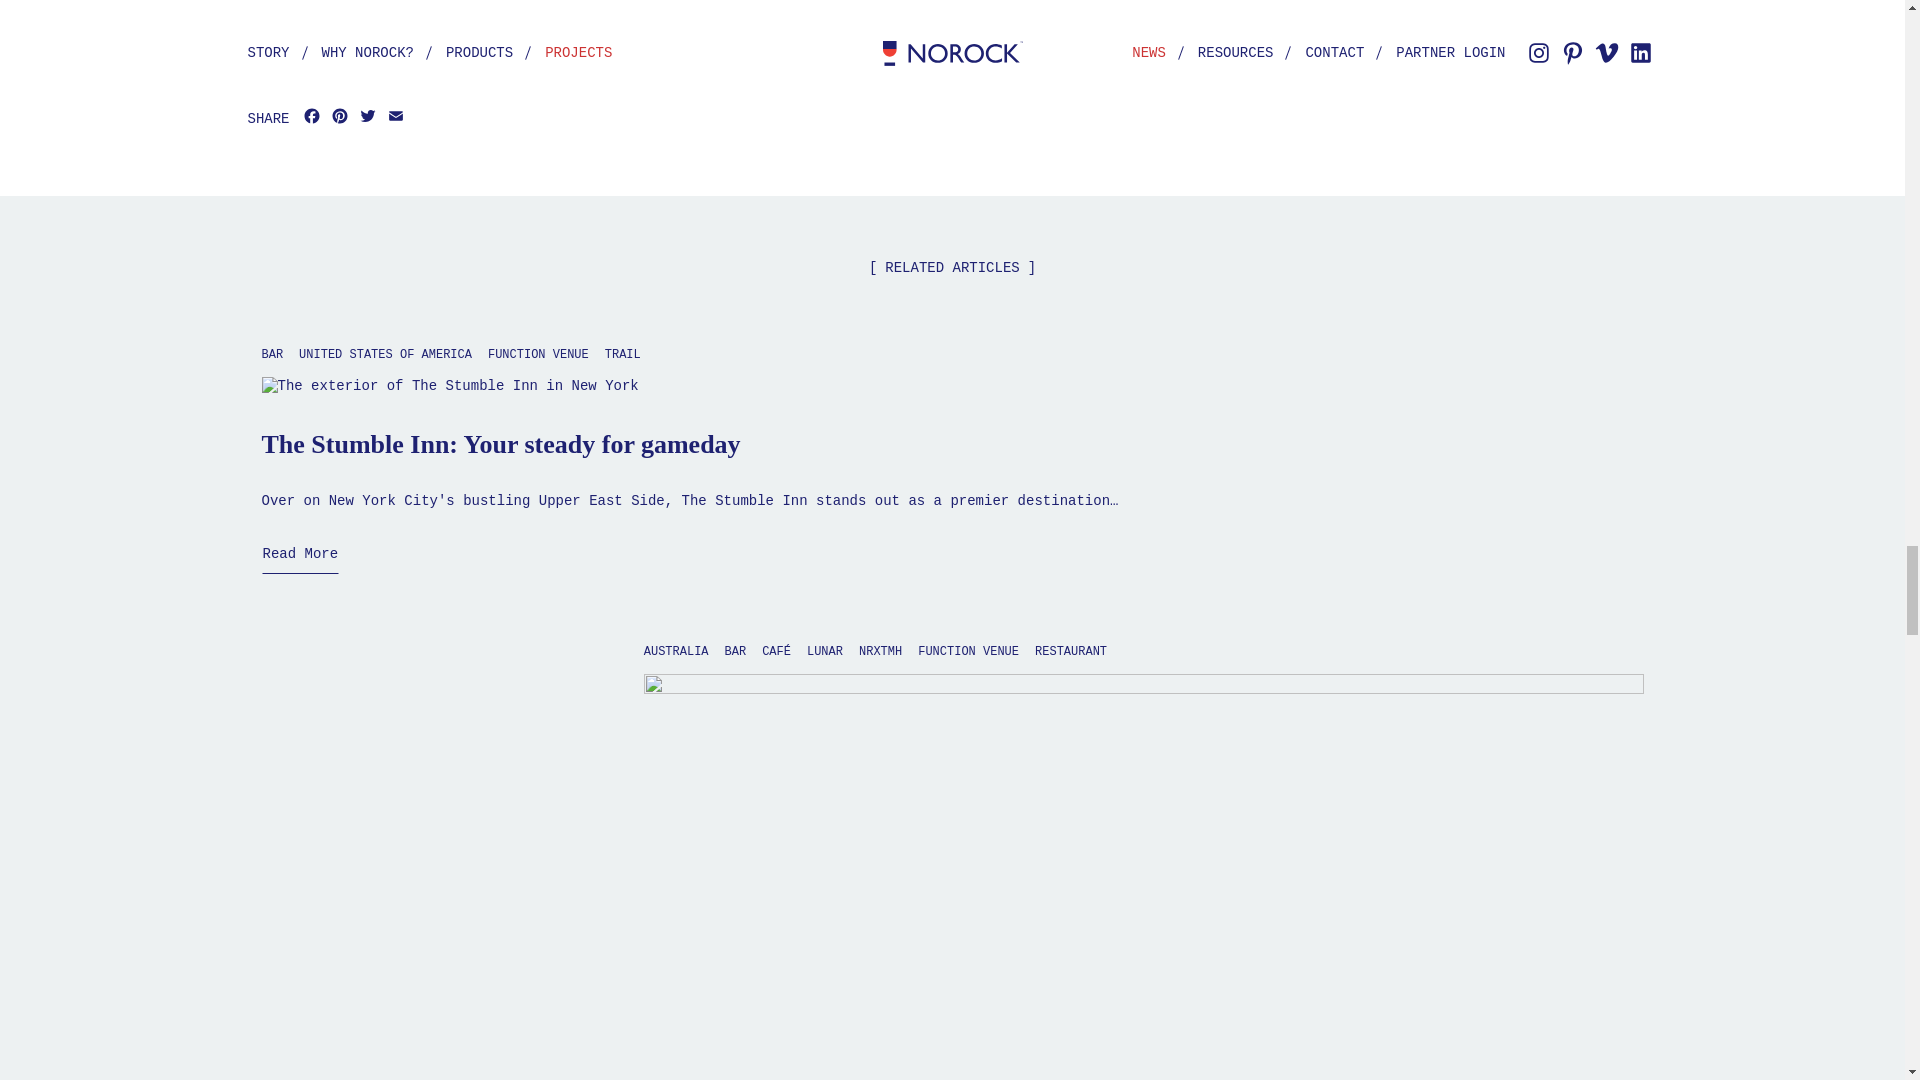  Describe the element at coordinates (312, 118) in the screenshot. I see `Facebook` at that location.